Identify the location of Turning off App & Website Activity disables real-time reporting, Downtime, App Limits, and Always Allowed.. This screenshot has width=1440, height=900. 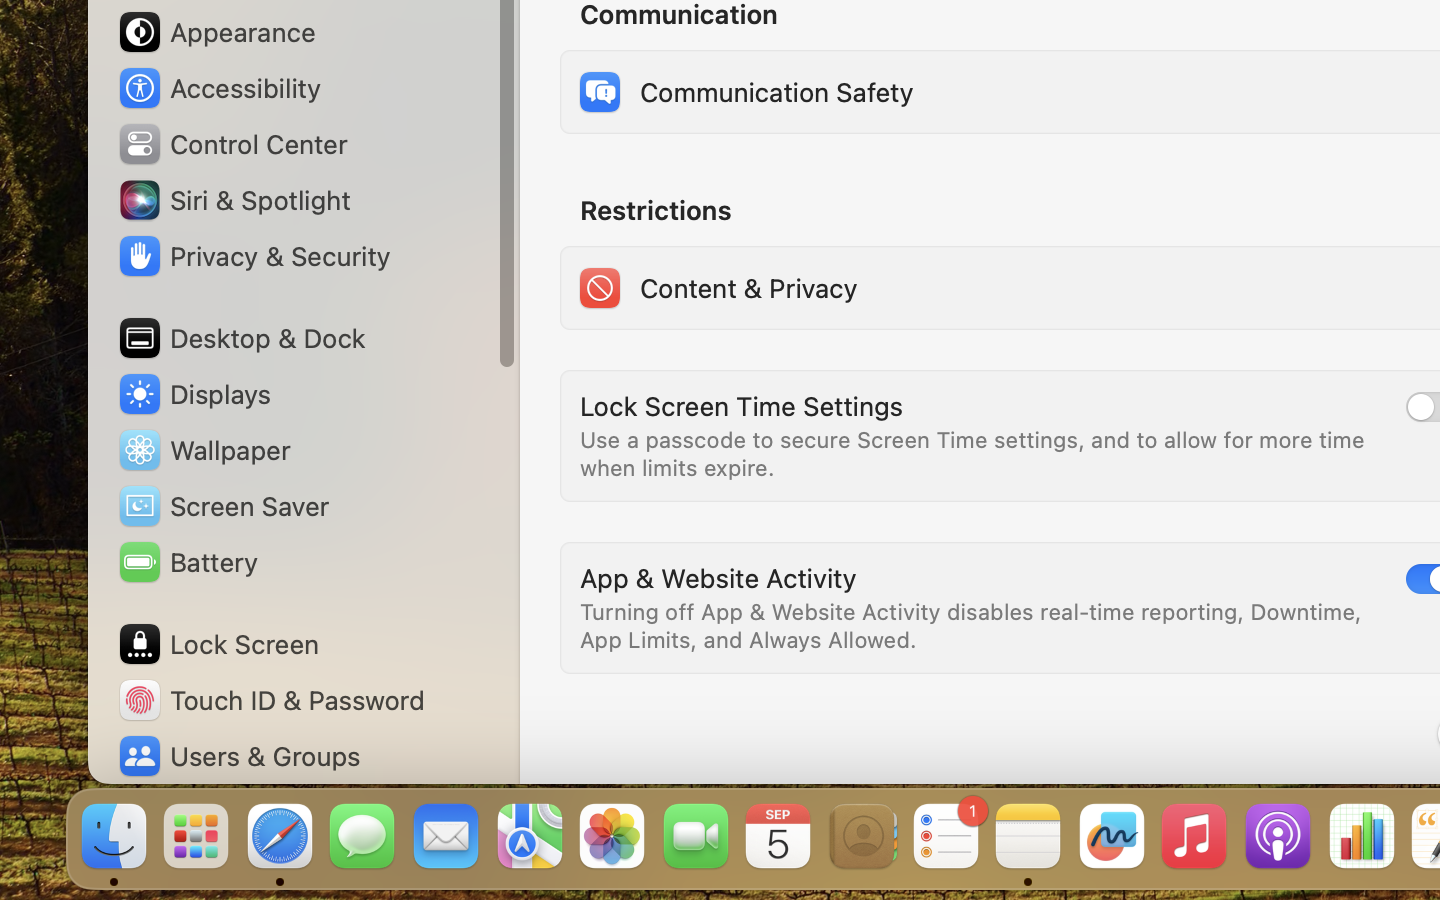
(974, 626).